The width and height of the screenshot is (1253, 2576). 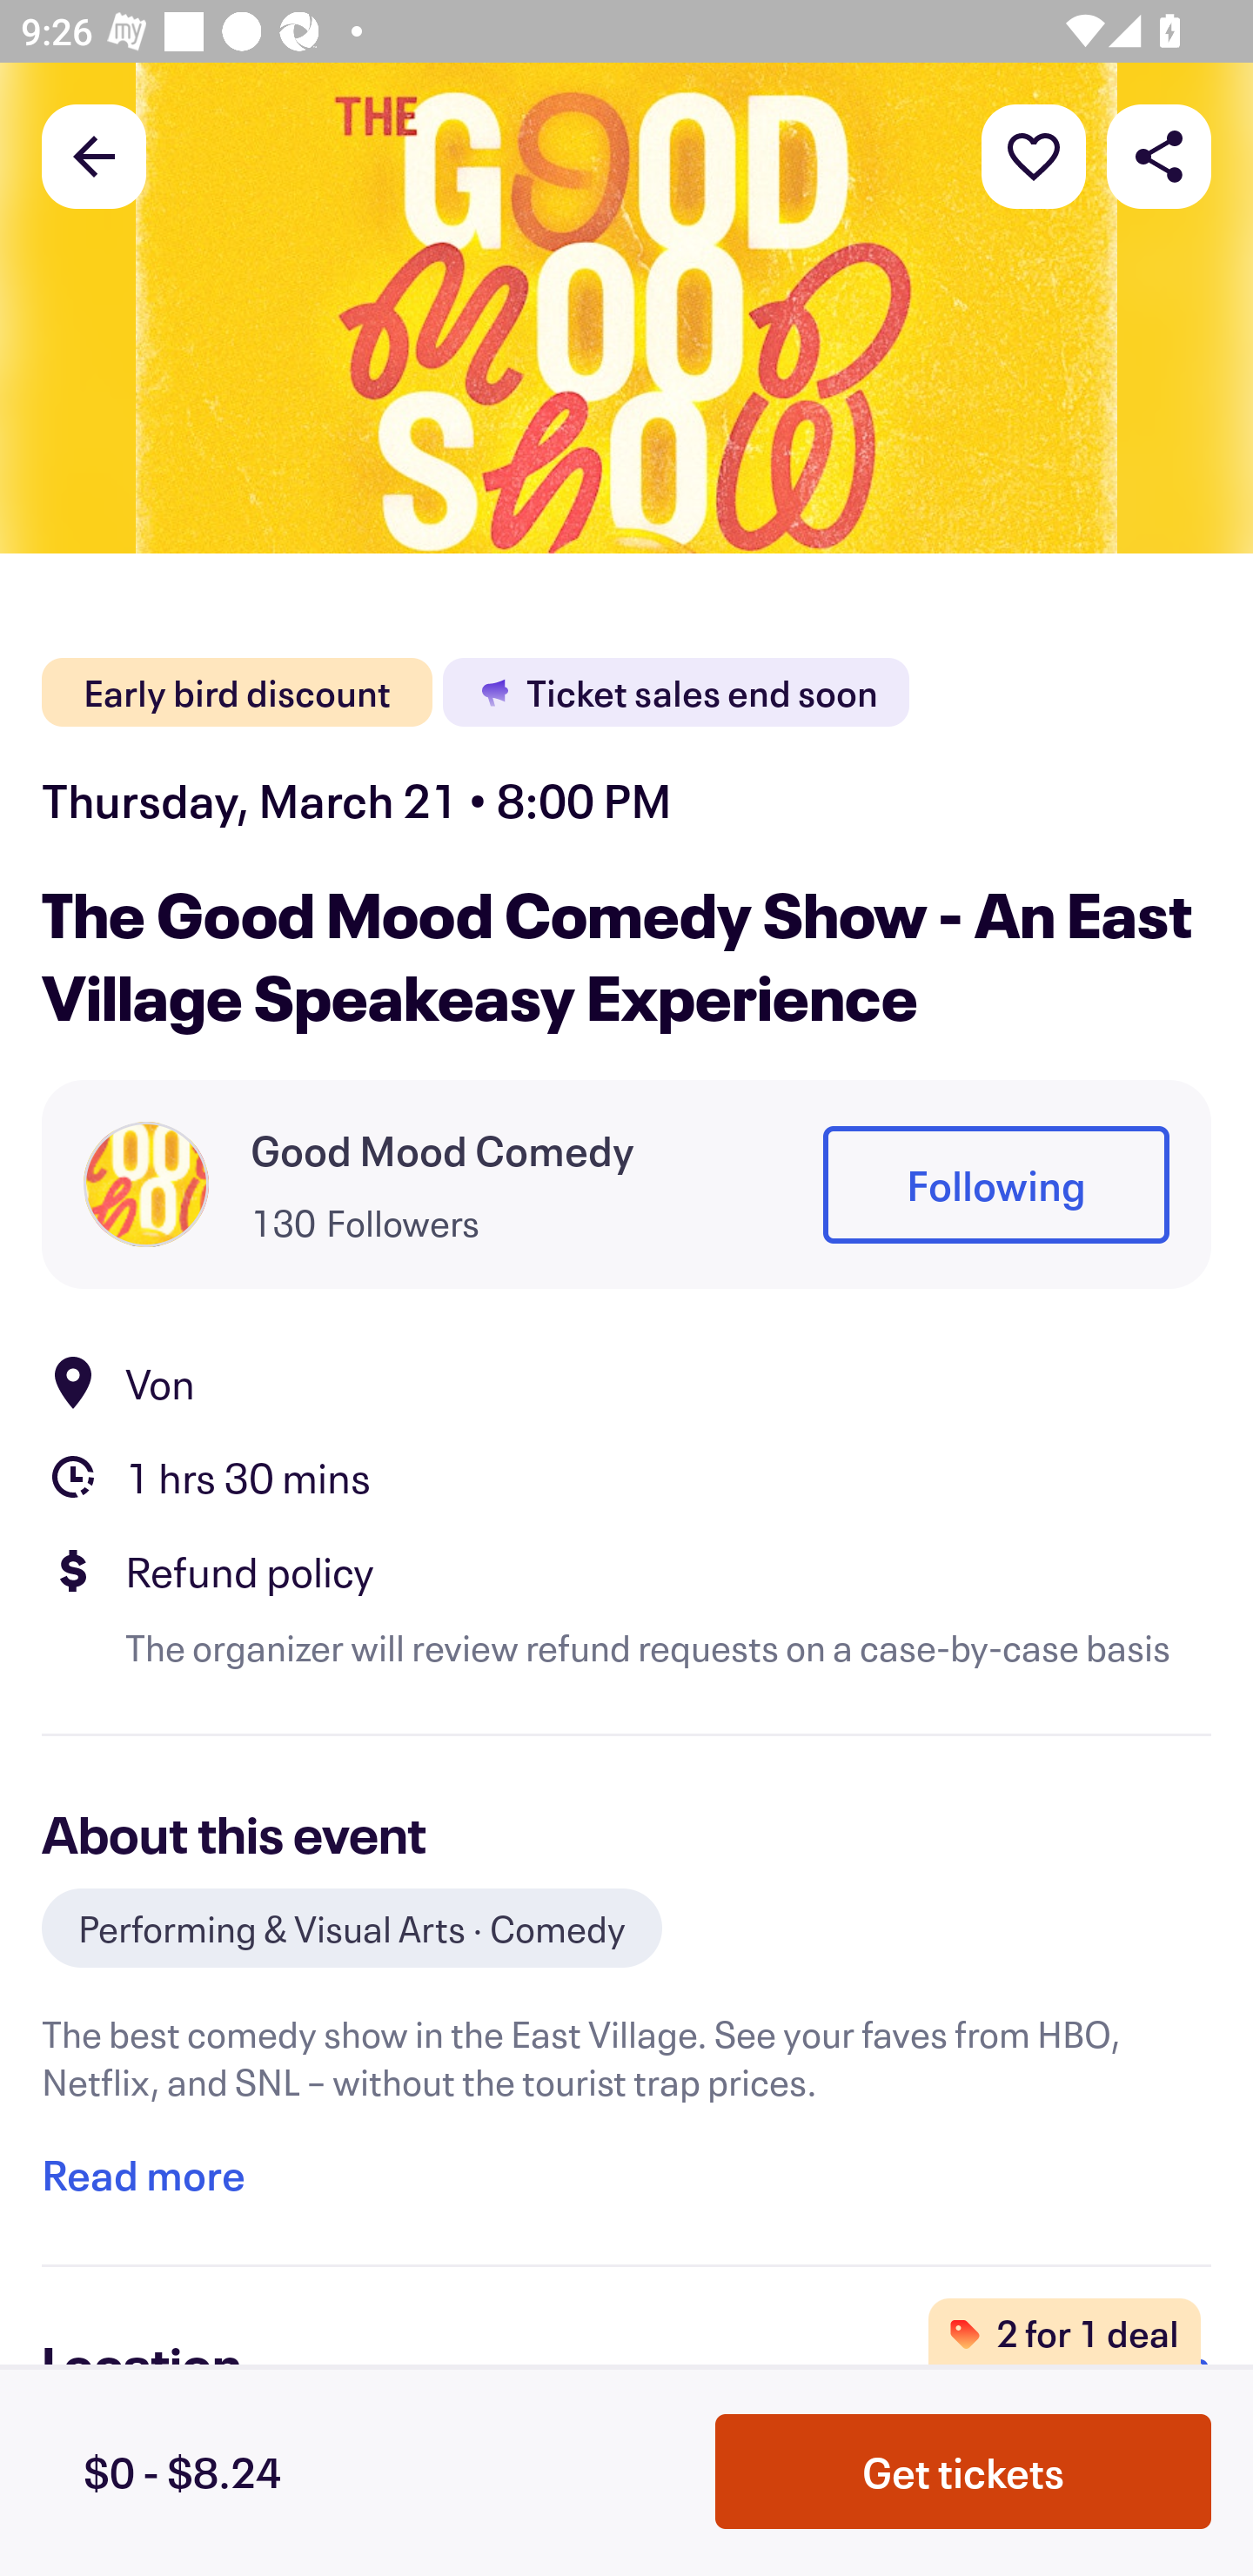 I want to click on Share, so click(x=1159, y=155).